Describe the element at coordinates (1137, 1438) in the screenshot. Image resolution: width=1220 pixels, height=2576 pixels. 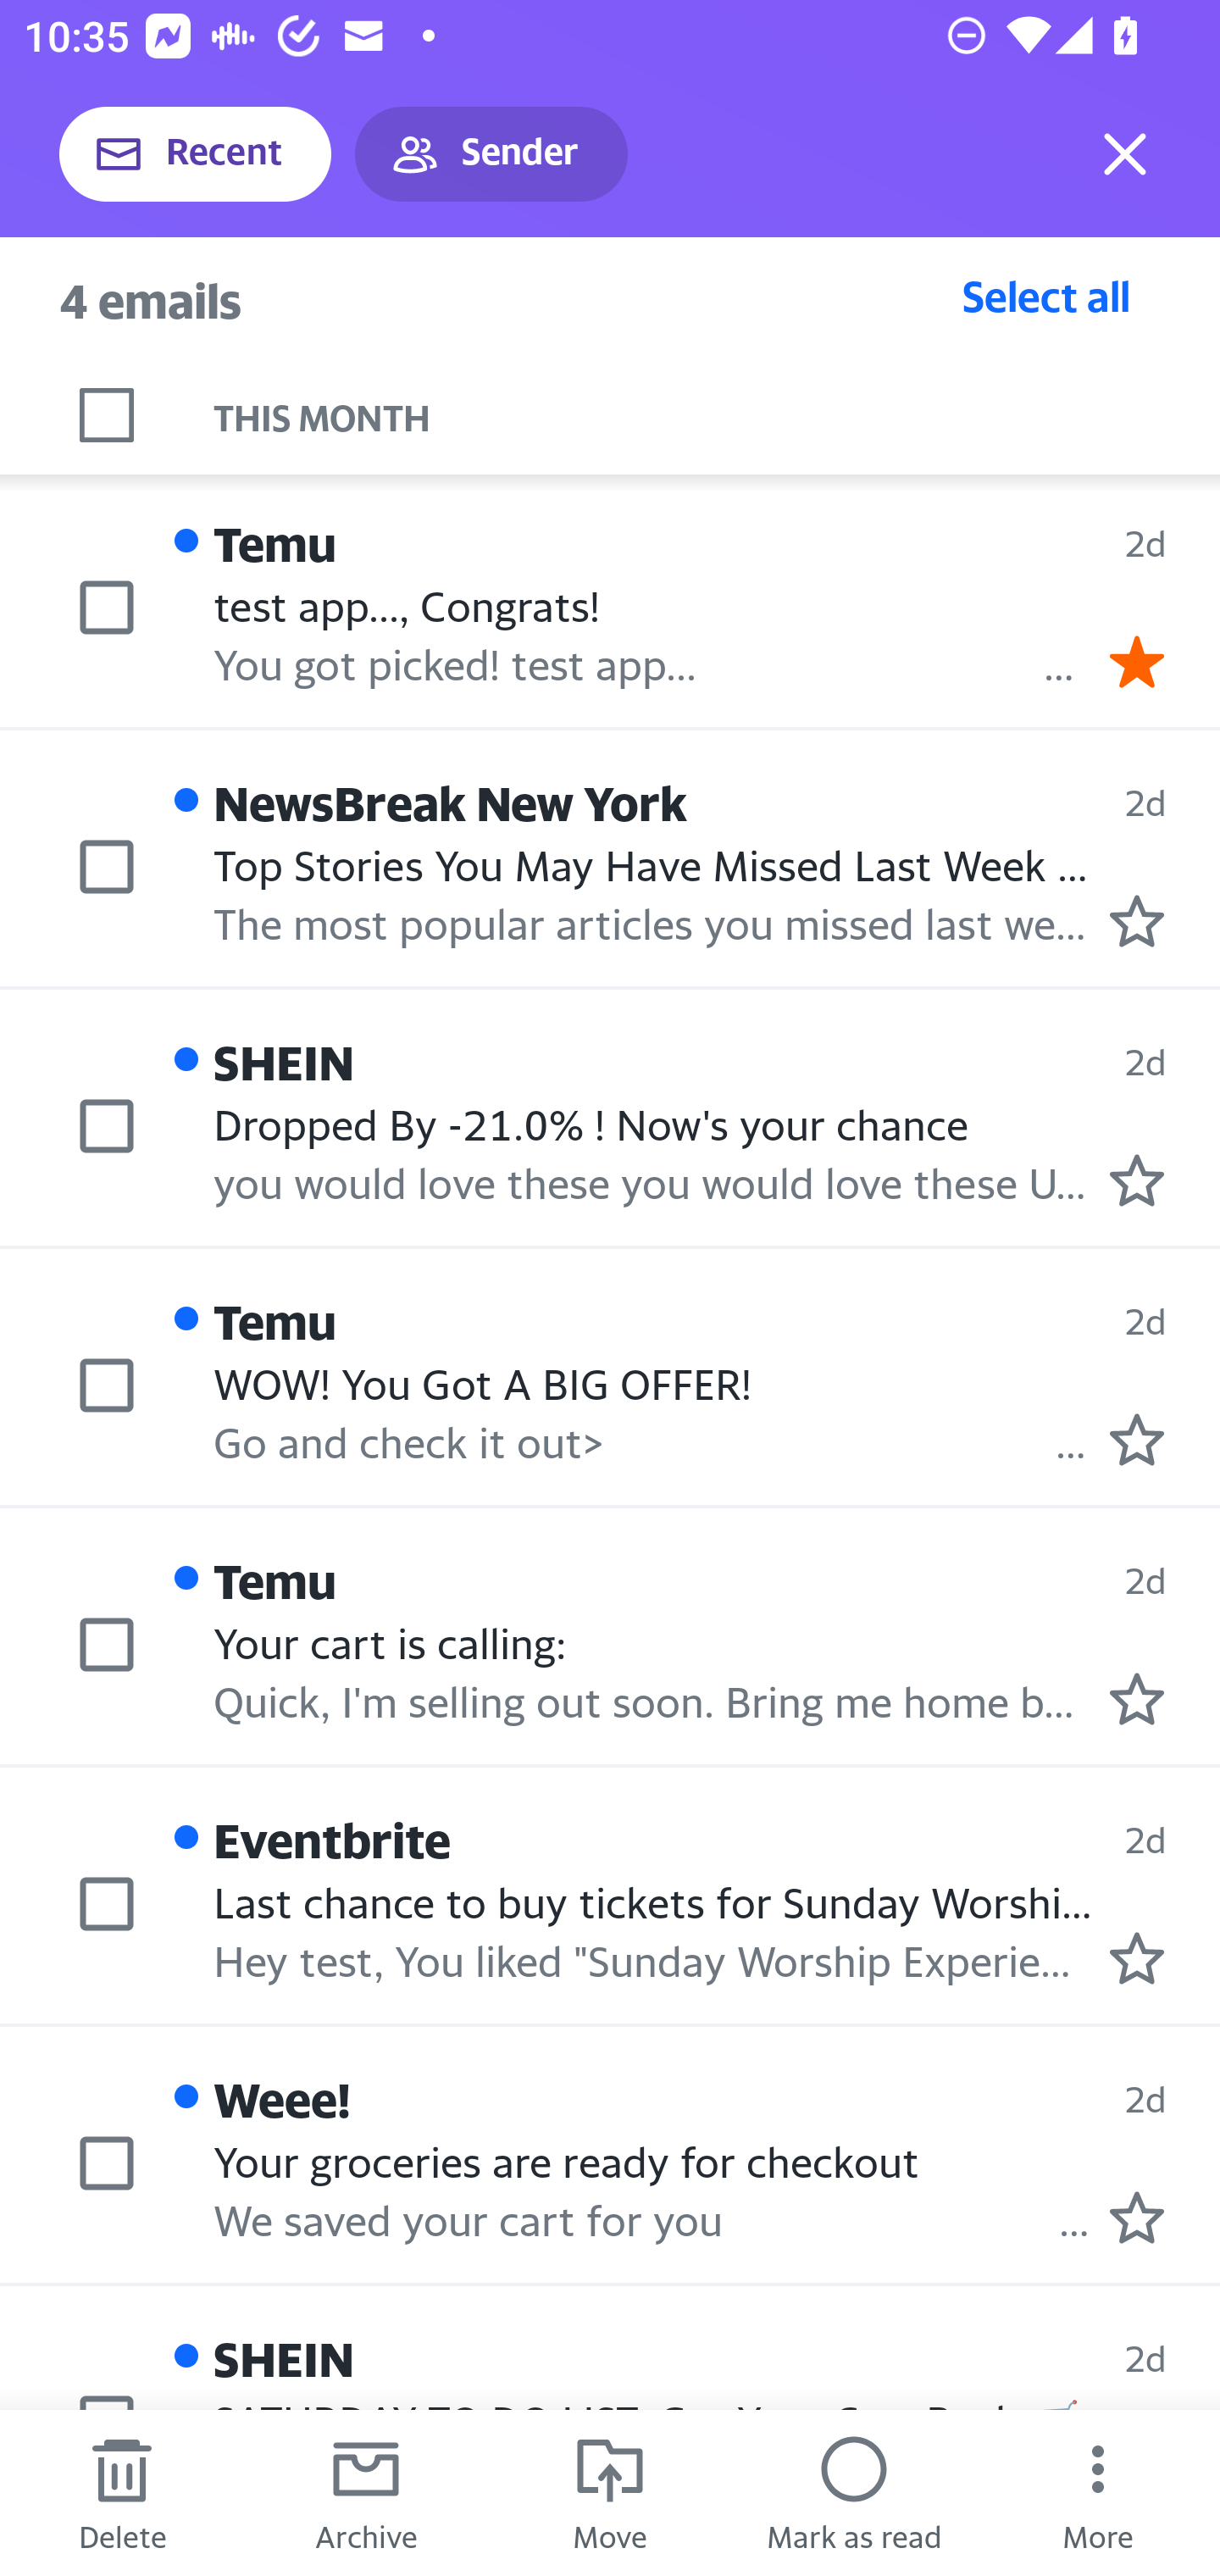
I see `Mark as starred.` at that location.